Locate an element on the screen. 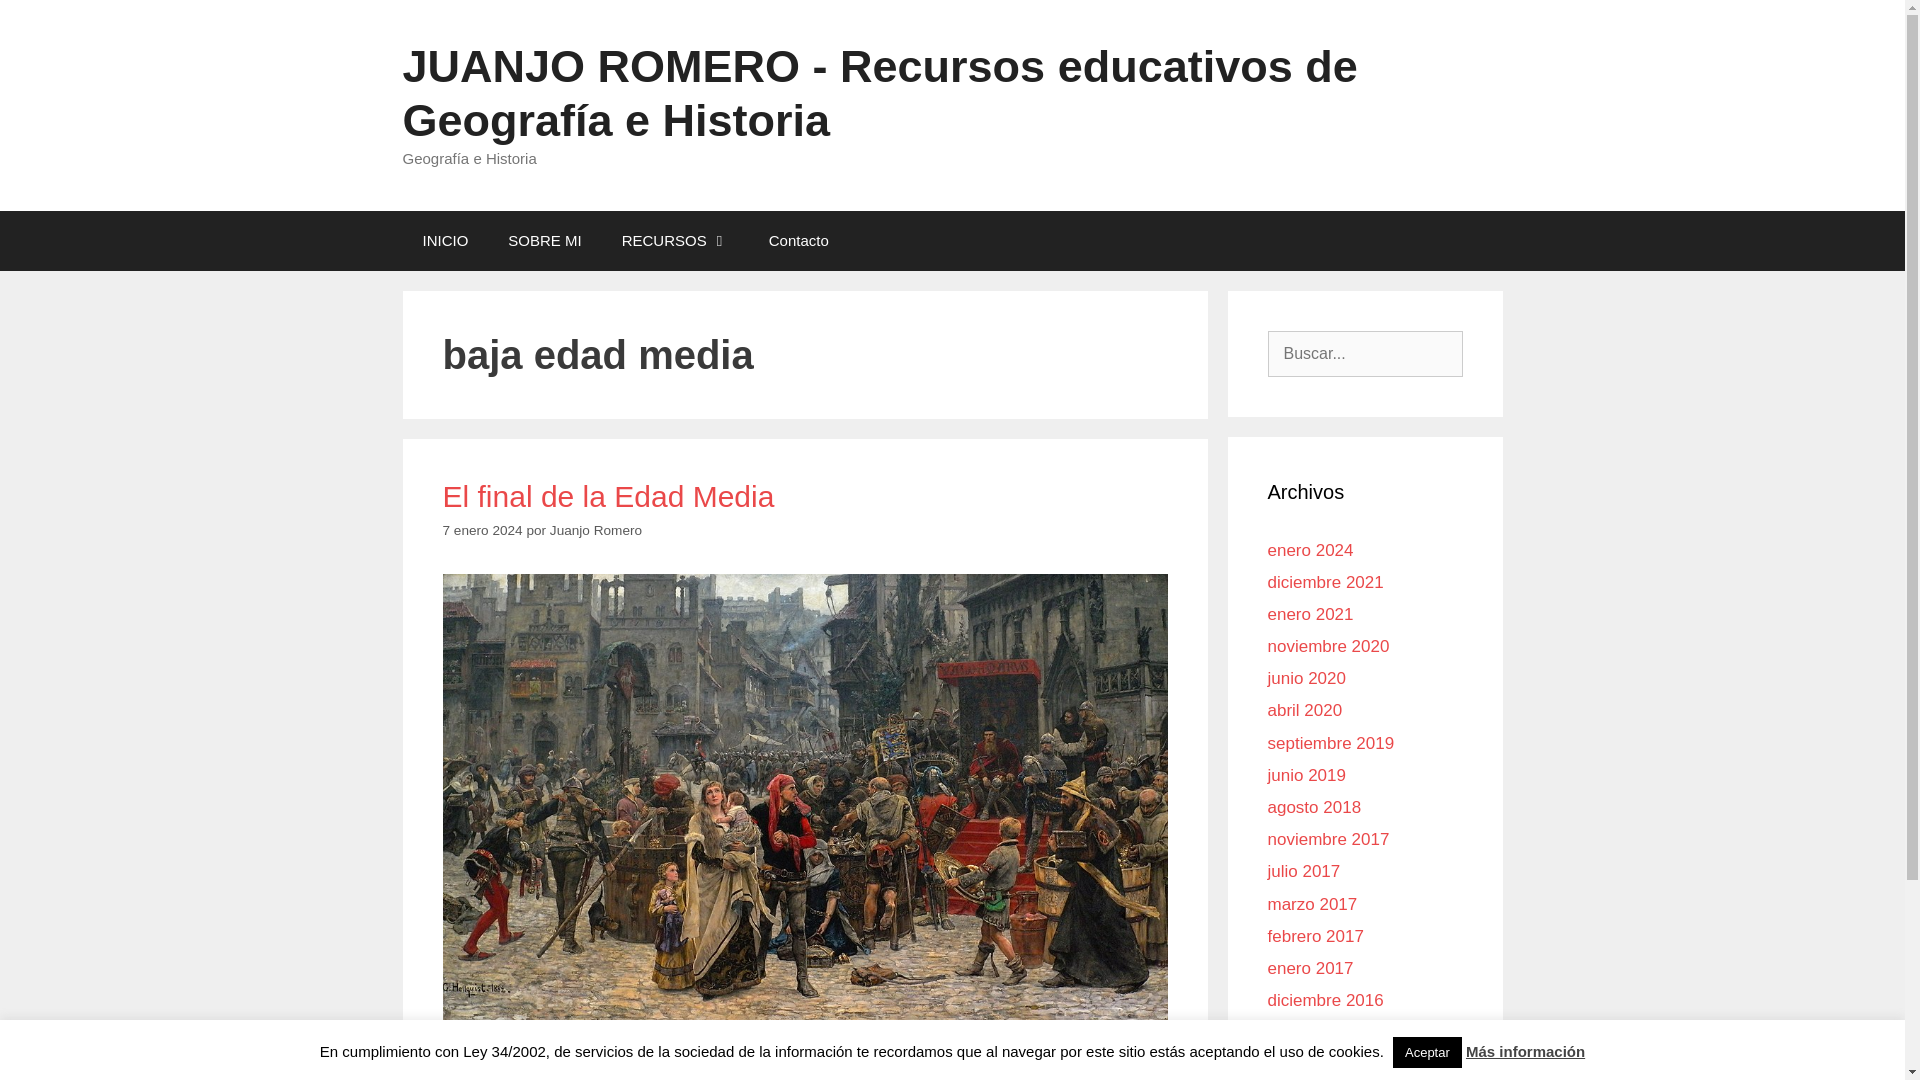 This screenshot has height=1080, width=1920. Contacto is located at coordinates (798, 240).